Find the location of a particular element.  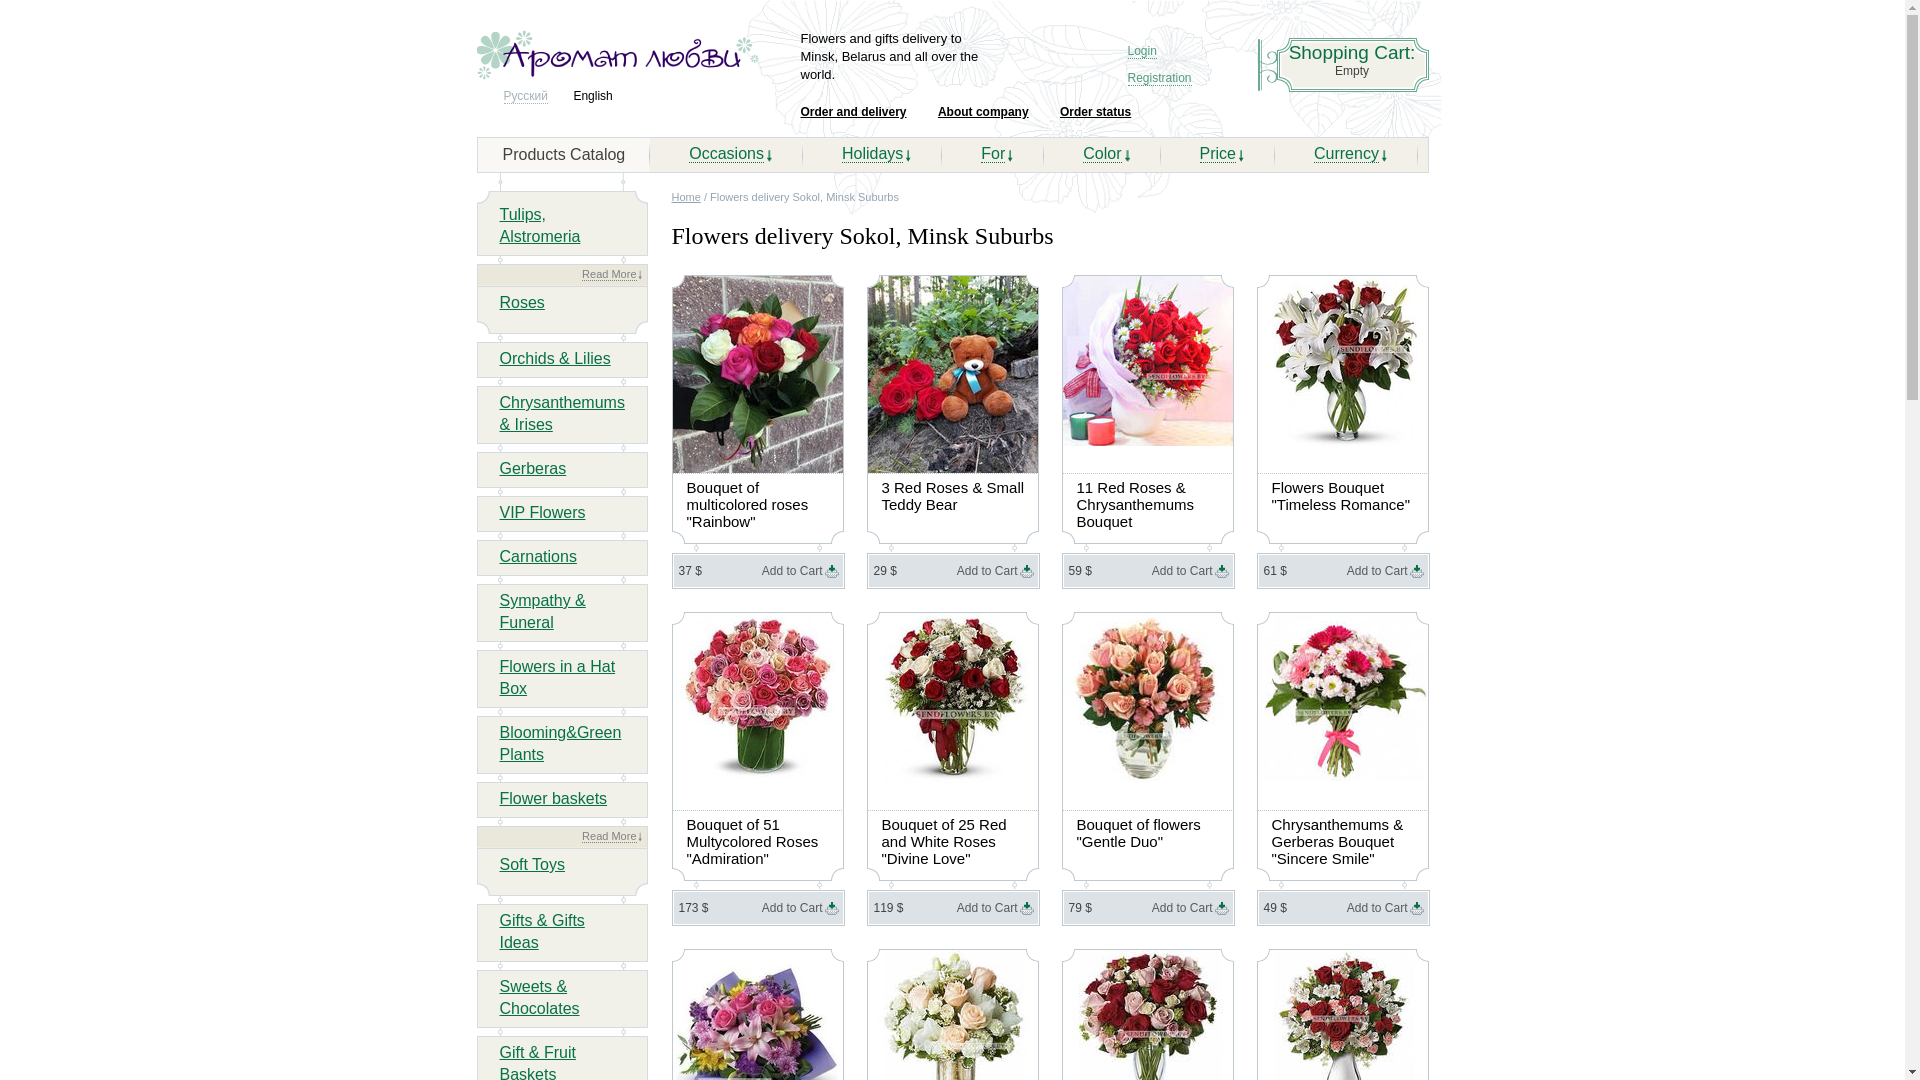

Home is located at coordinates (686, 197).